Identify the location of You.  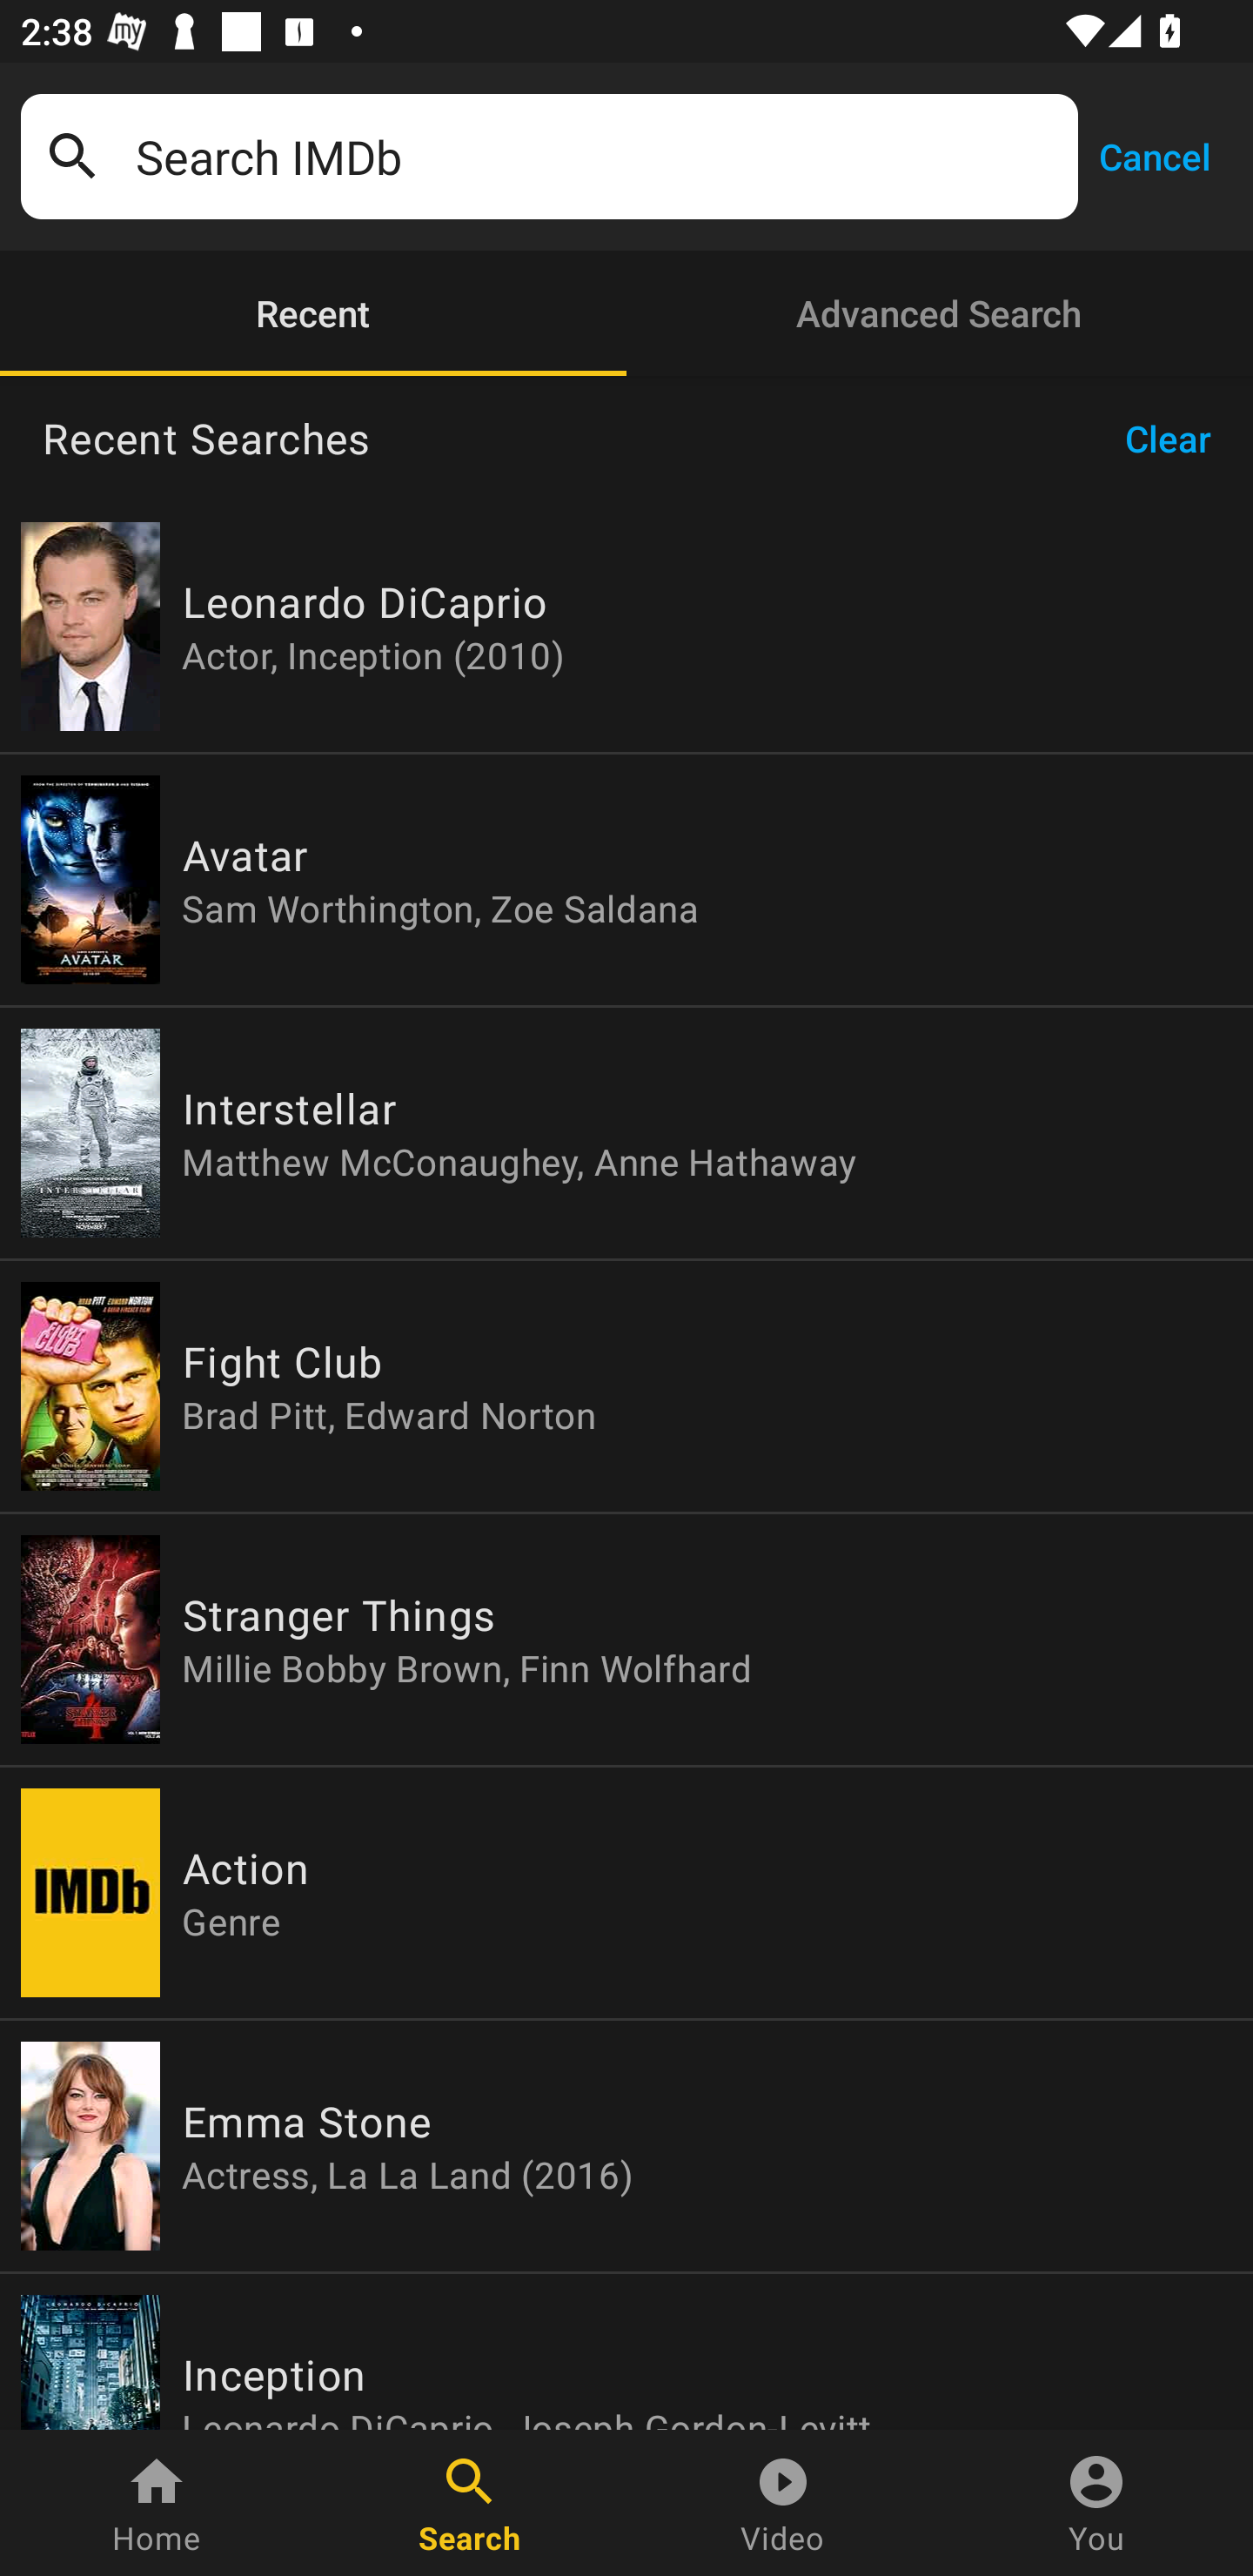
(1096, 2503).